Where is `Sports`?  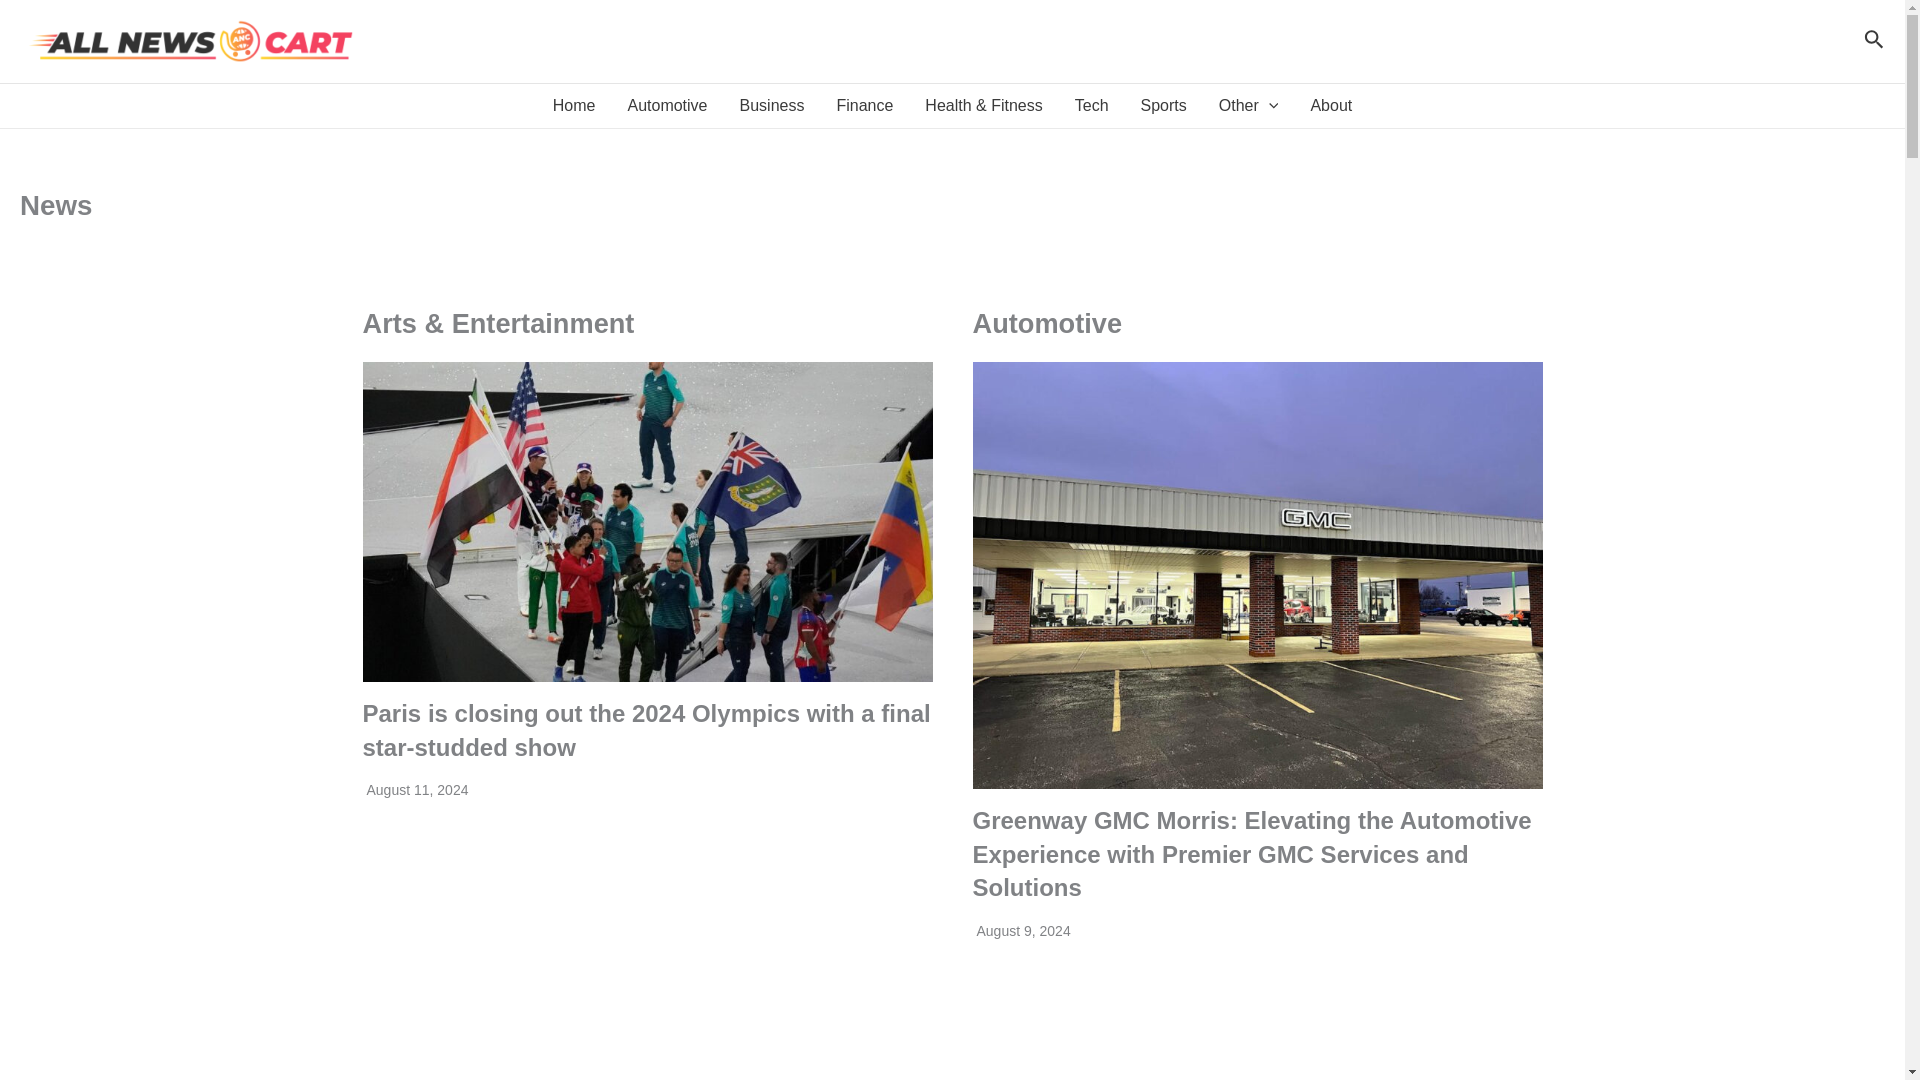
Sports is located at coordinates (1164, 106).